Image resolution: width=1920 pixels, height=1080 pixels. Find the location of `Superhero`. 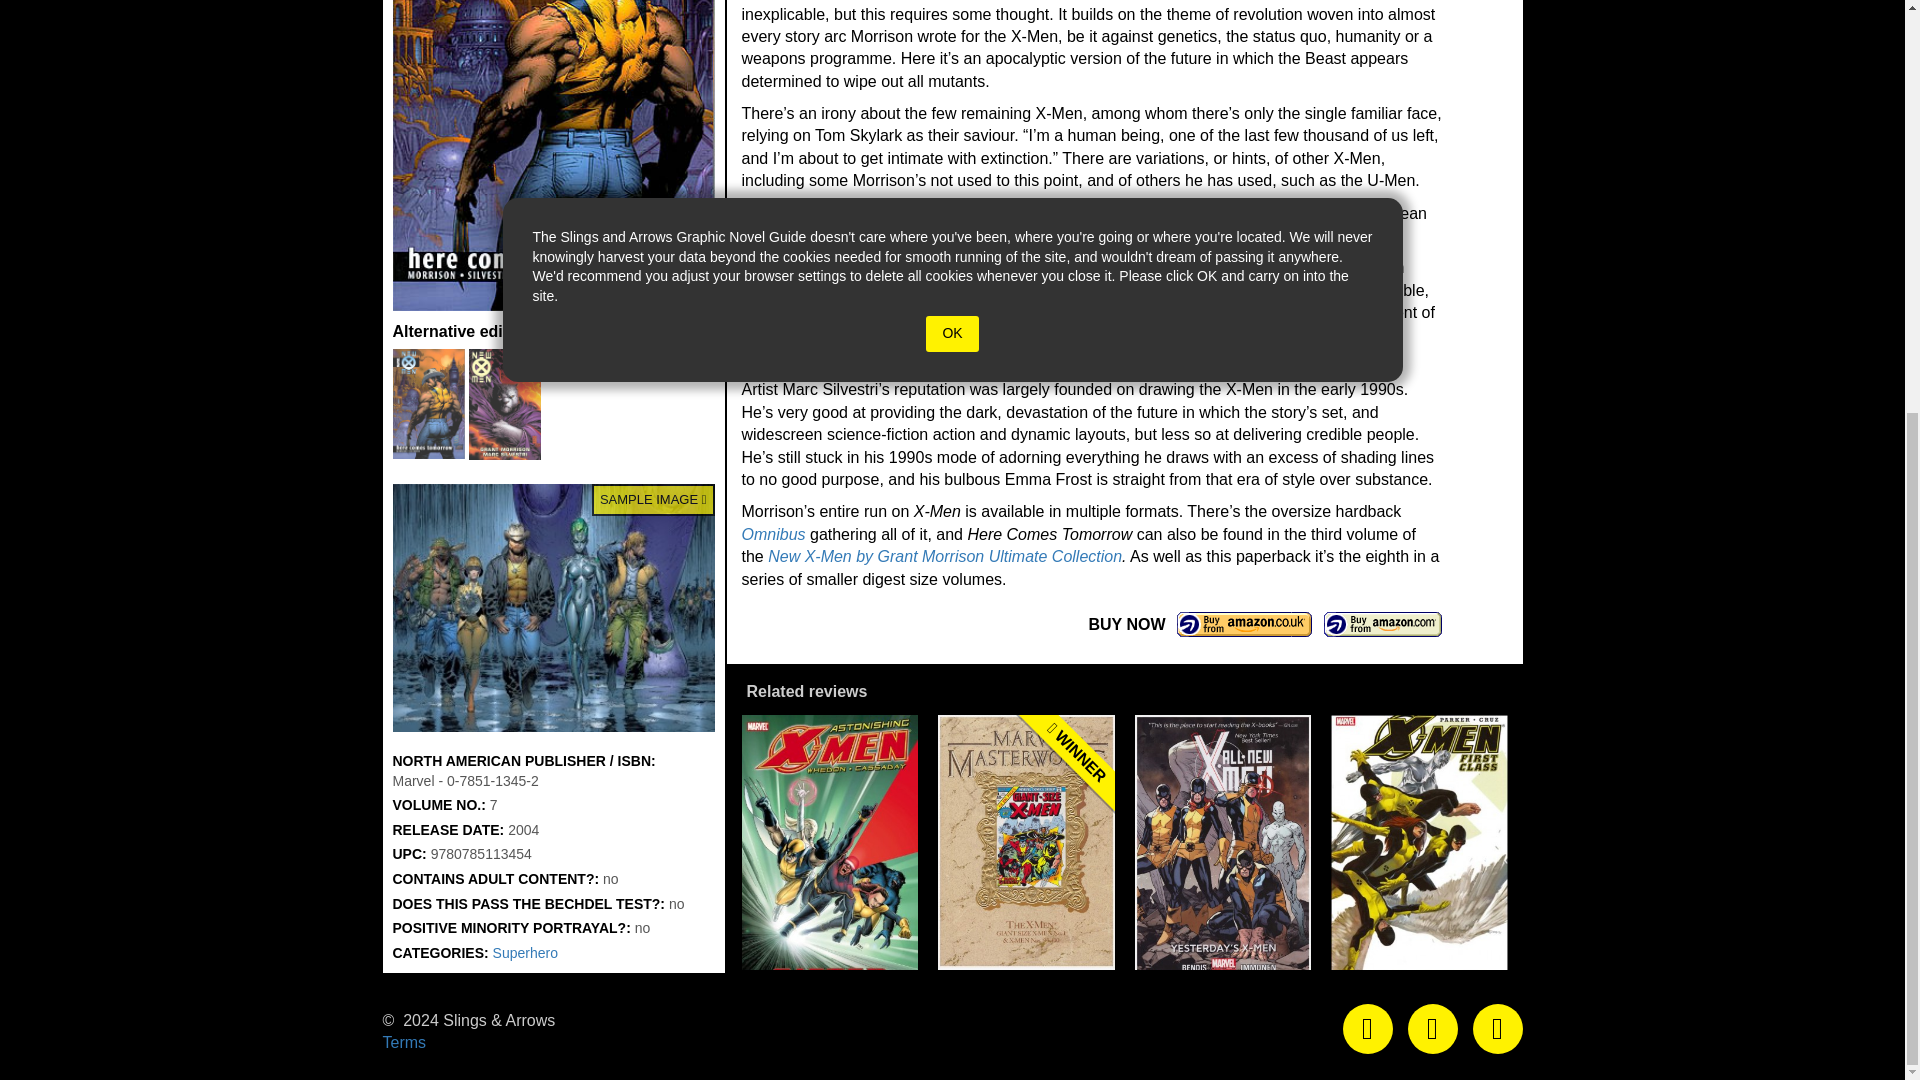

Superhero is located at coordinates (526, 953).